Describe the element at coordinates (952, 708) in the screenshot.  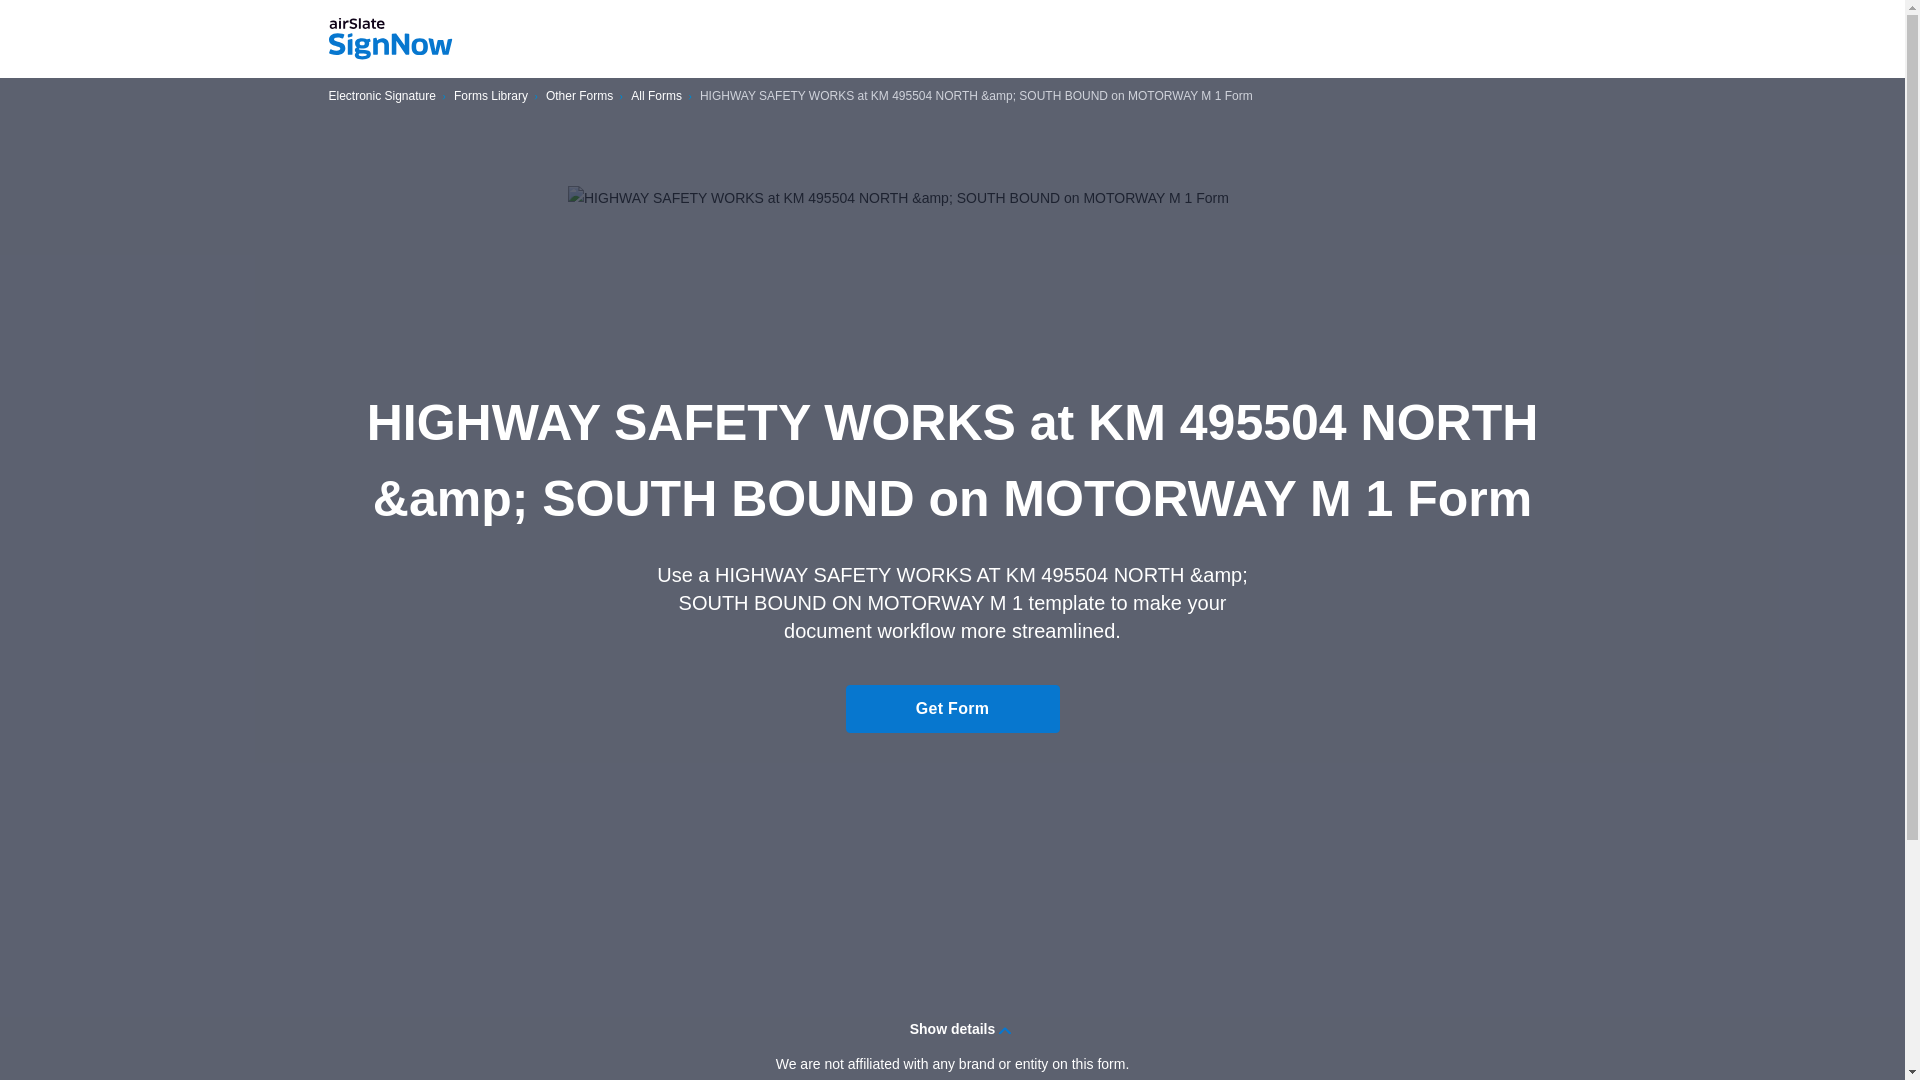
I see `Get Form` at that location.